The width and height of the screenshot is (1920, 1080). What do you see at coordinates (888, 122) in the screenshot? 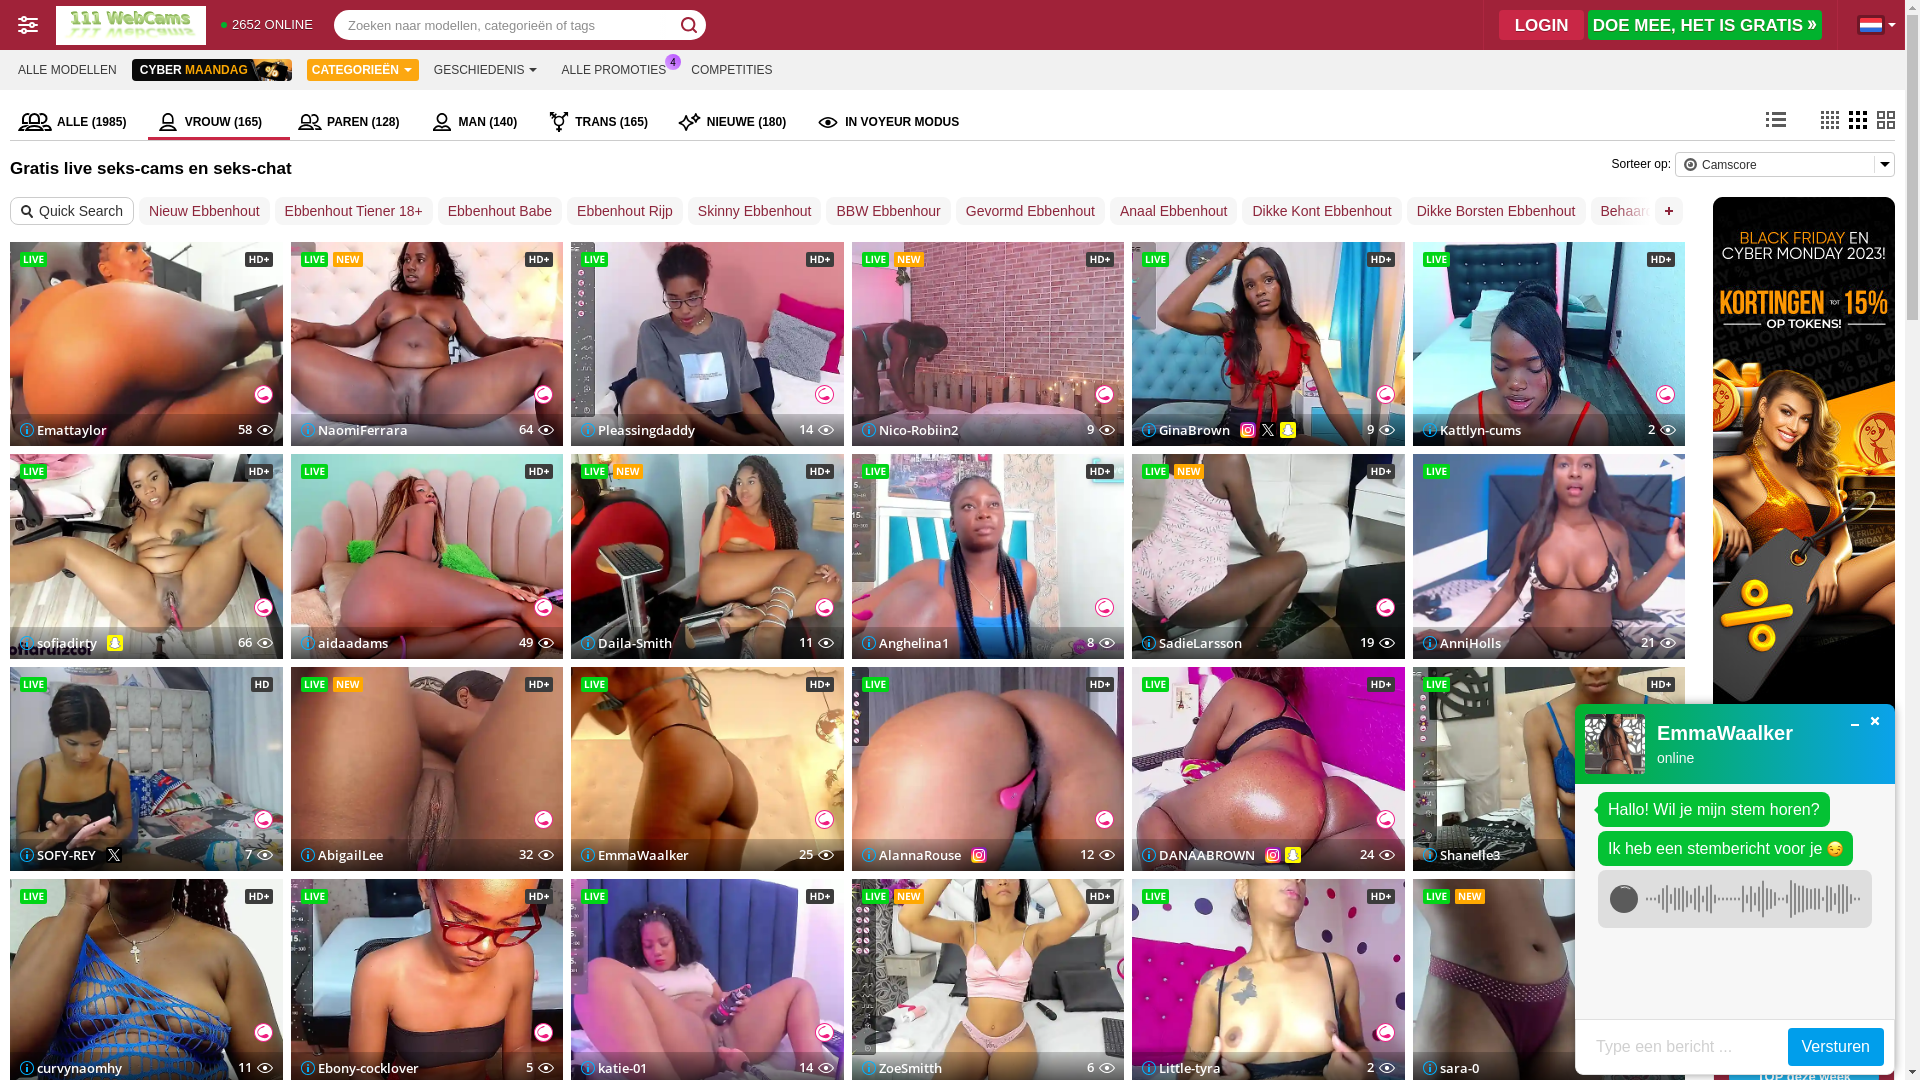
I see `IN VOYEUR MODUS` at bounding box center [888, 122].